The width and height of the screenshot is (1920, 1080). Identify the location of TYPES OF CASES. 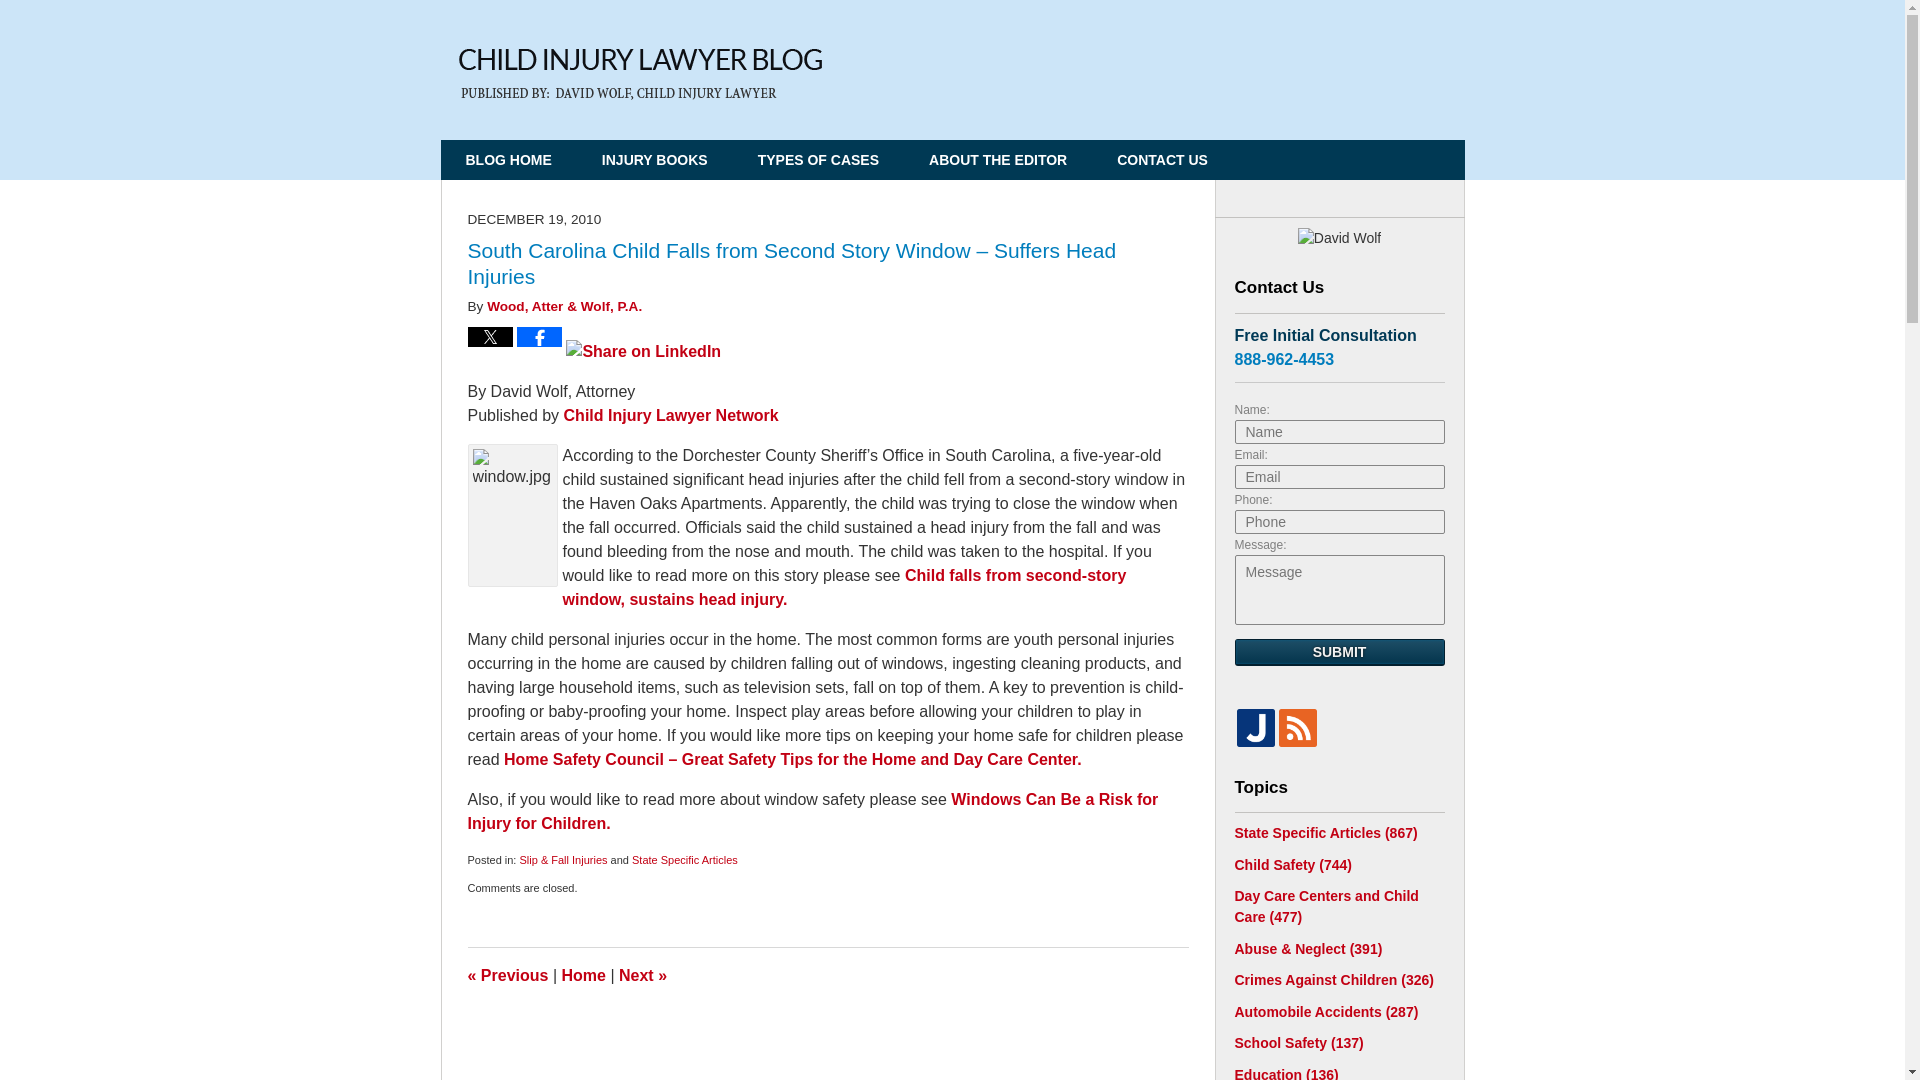
(818, 160).